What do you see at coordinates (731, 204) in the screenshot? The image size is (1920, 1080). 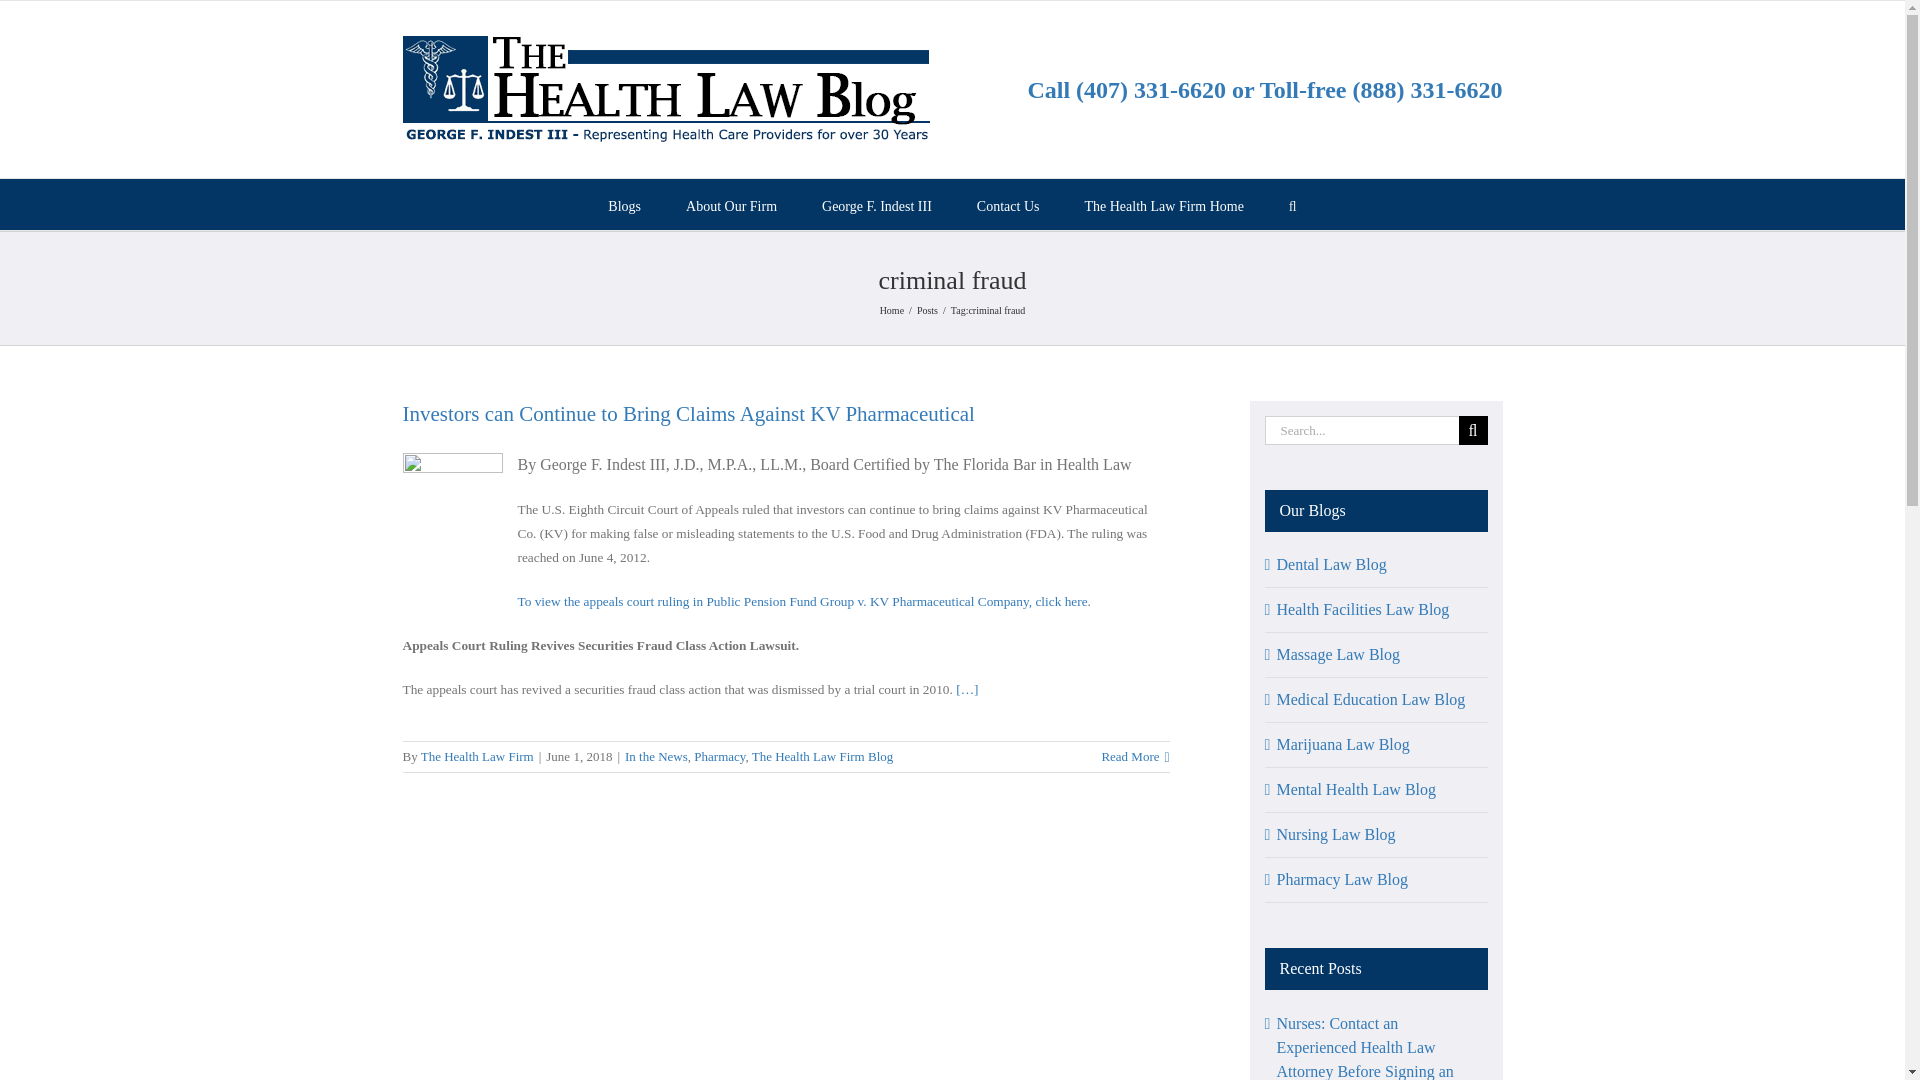 I see `About Our Firm` at bounding box center [731, 204].